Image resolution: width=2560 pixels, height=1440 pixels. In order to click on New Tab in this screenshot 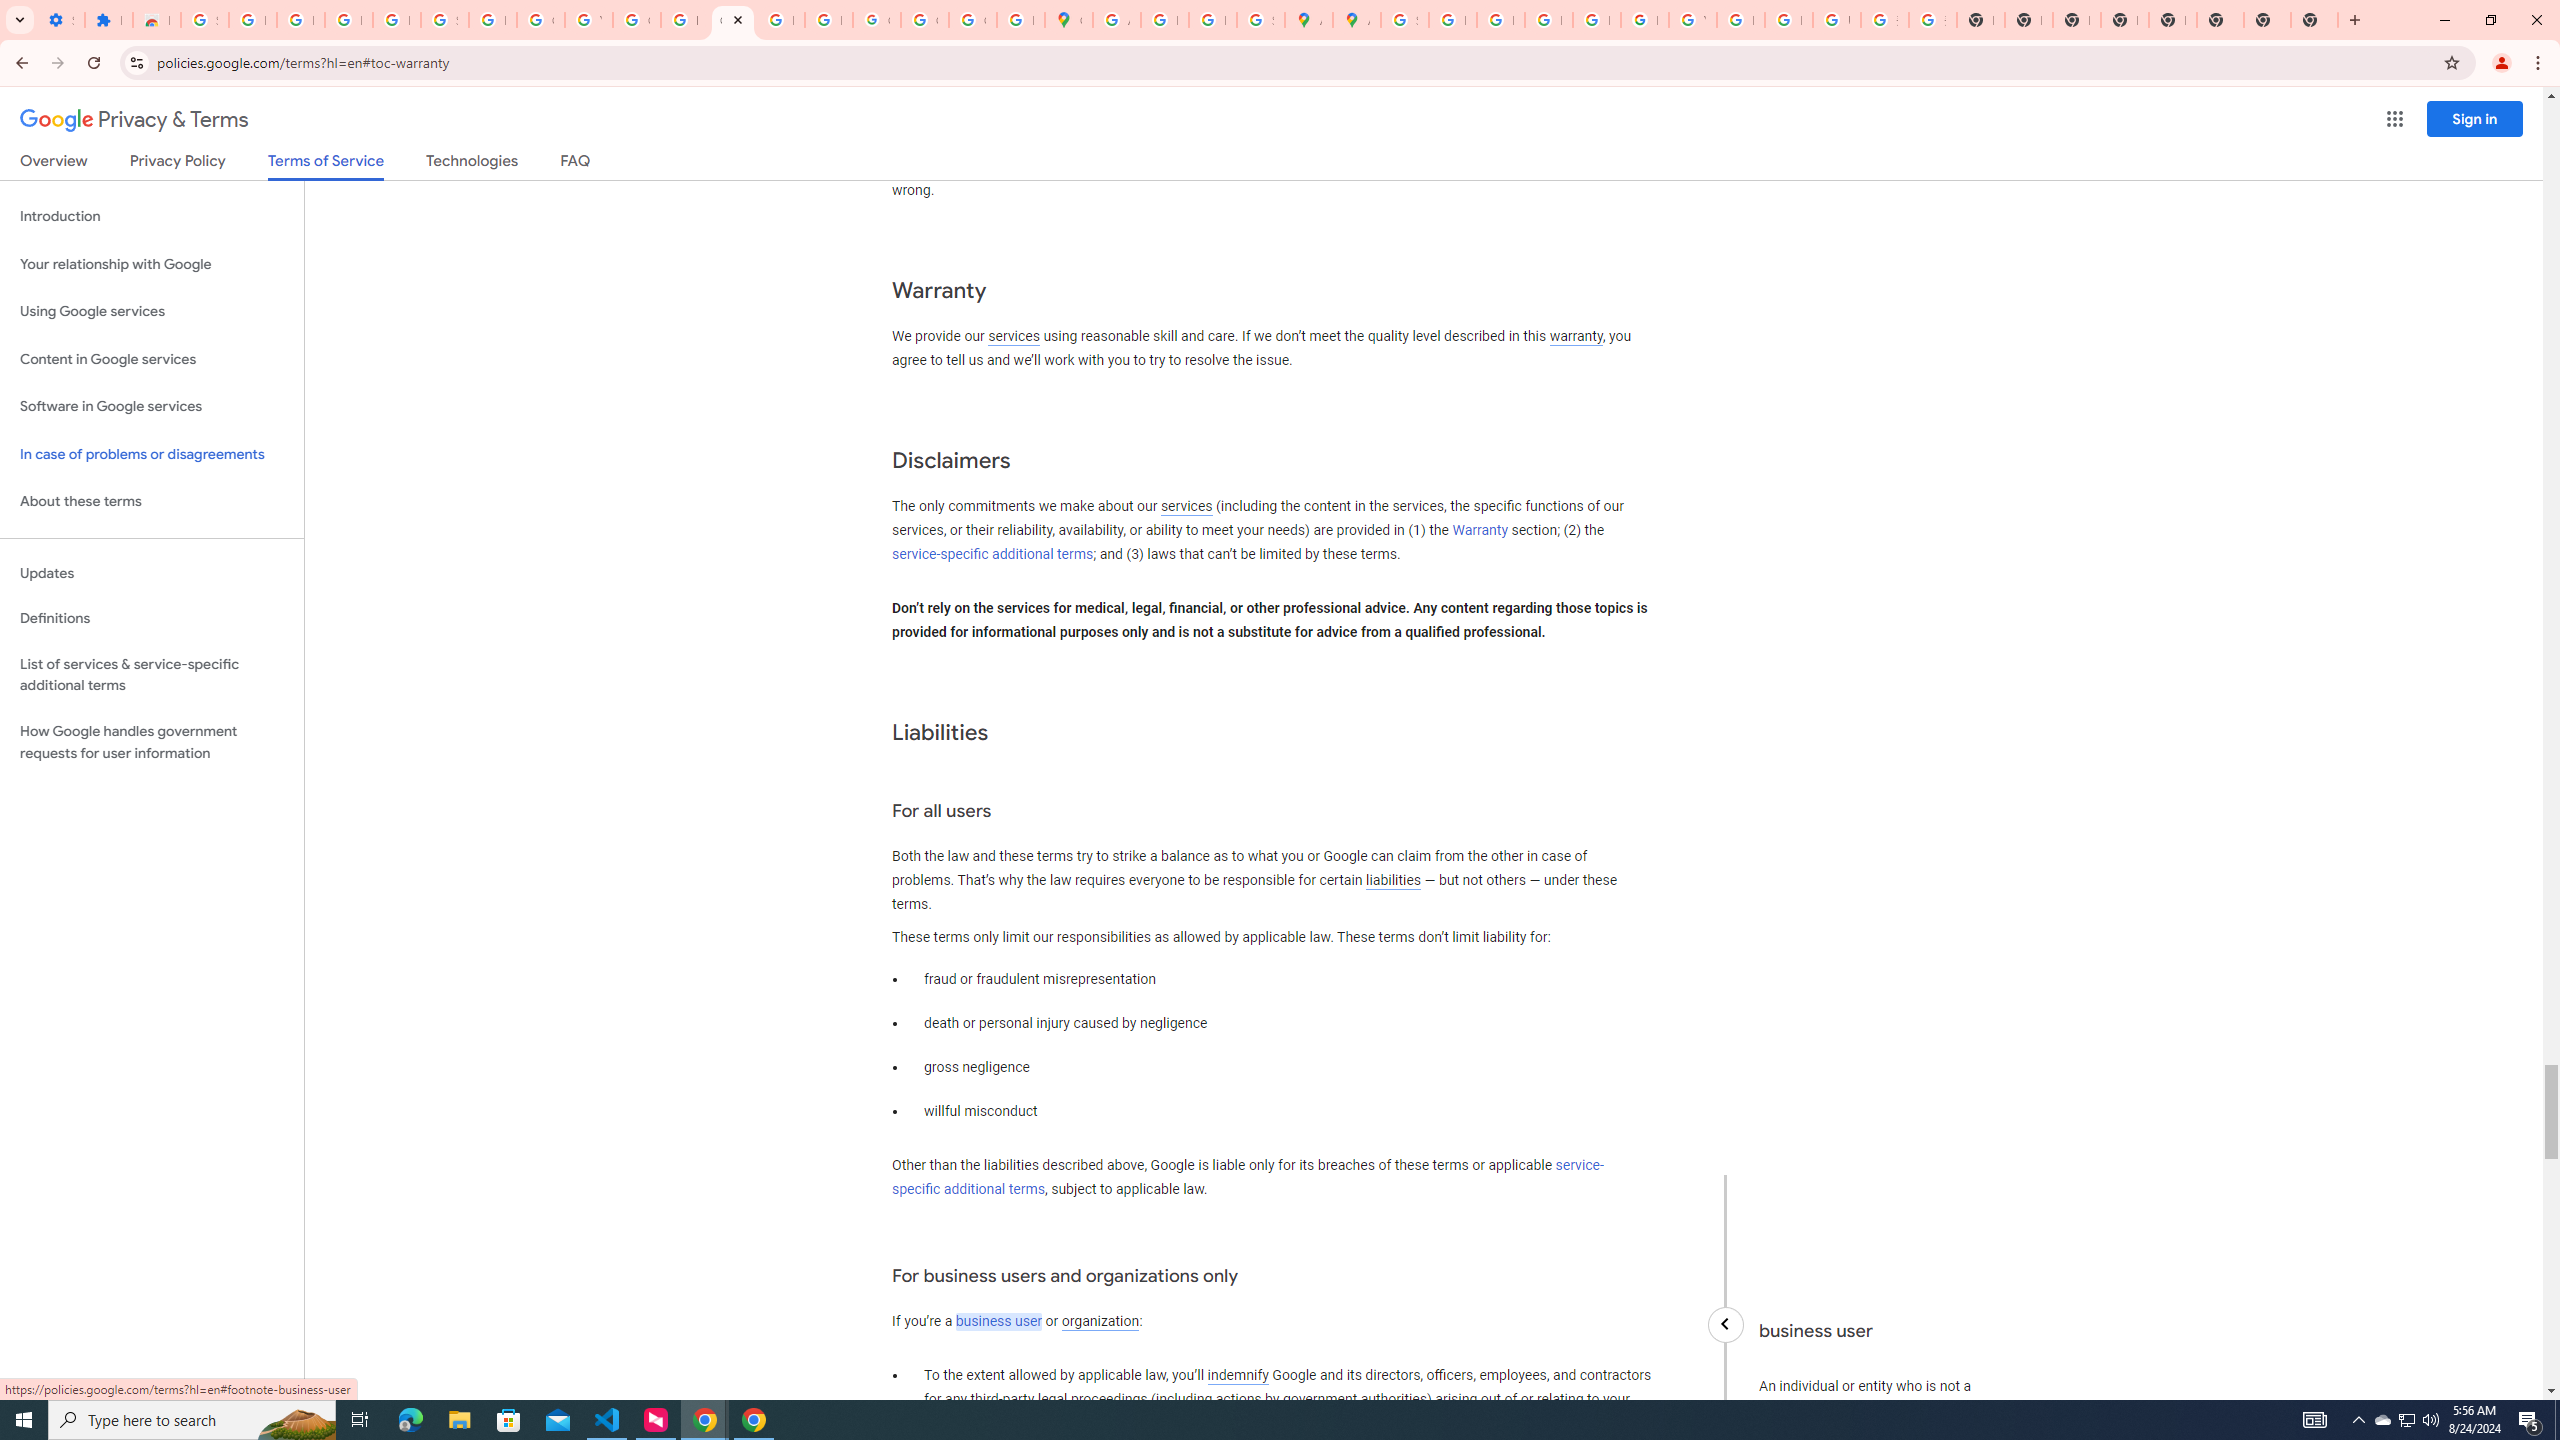, I will do `click(2266, 20)`.